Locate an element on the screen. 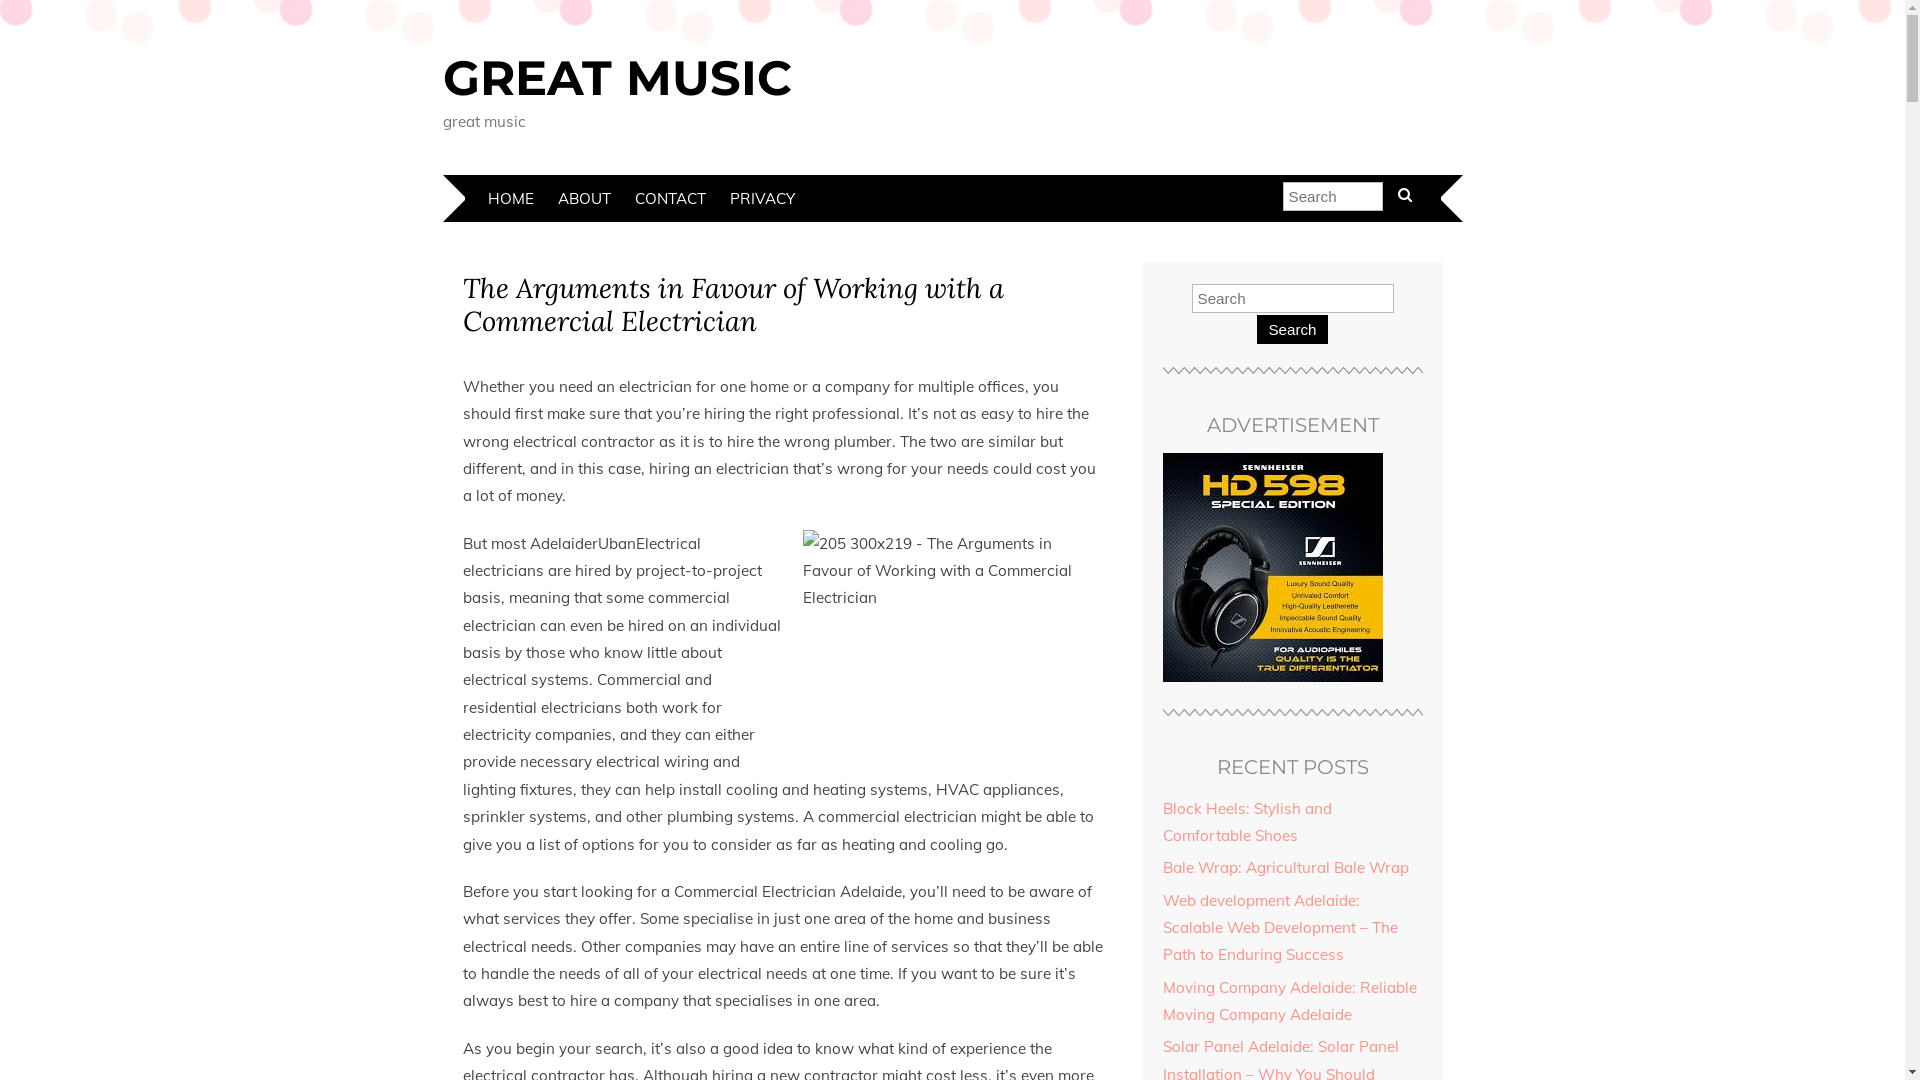 The width and height of the screenshot is (1920, 1080). PRIVACY is located at coordinates (762, 198).